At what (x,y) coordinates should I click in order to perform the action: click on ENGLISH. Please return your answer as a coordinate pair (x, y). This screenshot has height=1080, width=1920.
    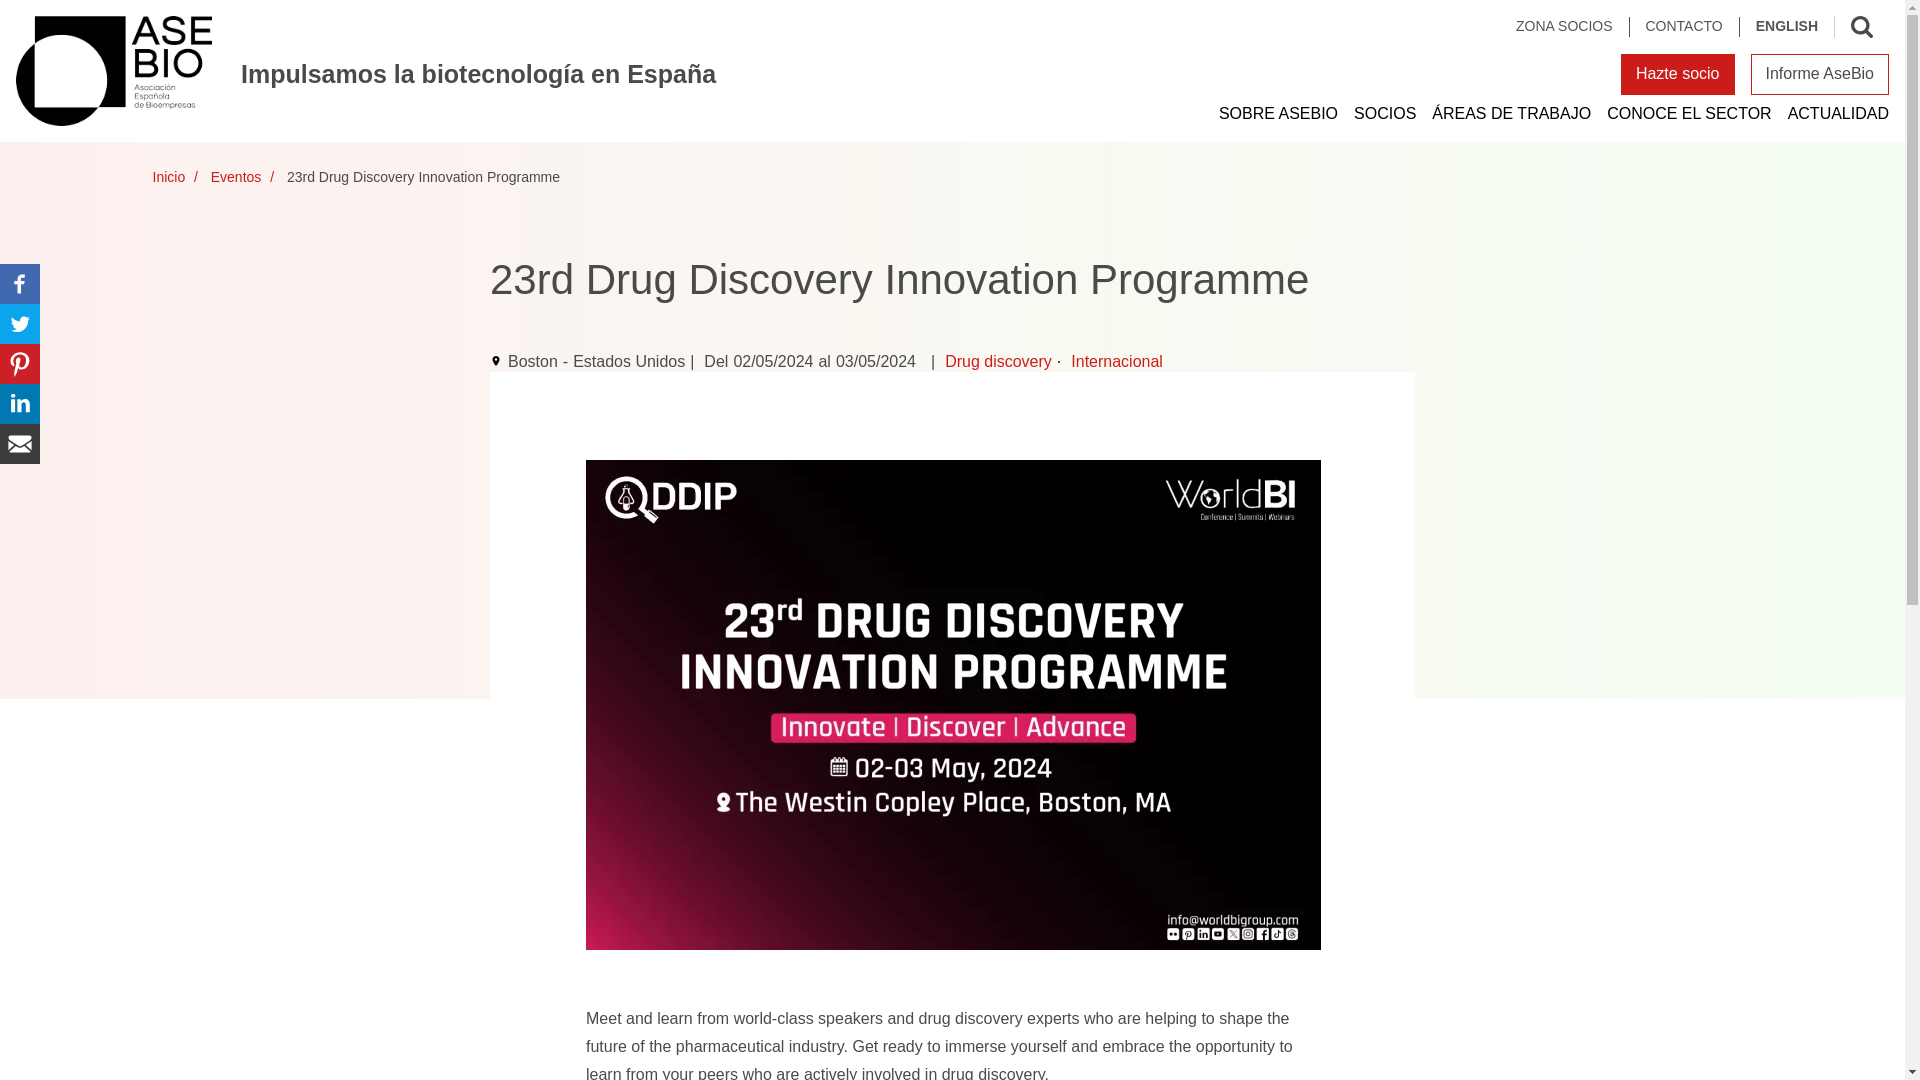
    Looking at the image, I should click on (1786, 26).